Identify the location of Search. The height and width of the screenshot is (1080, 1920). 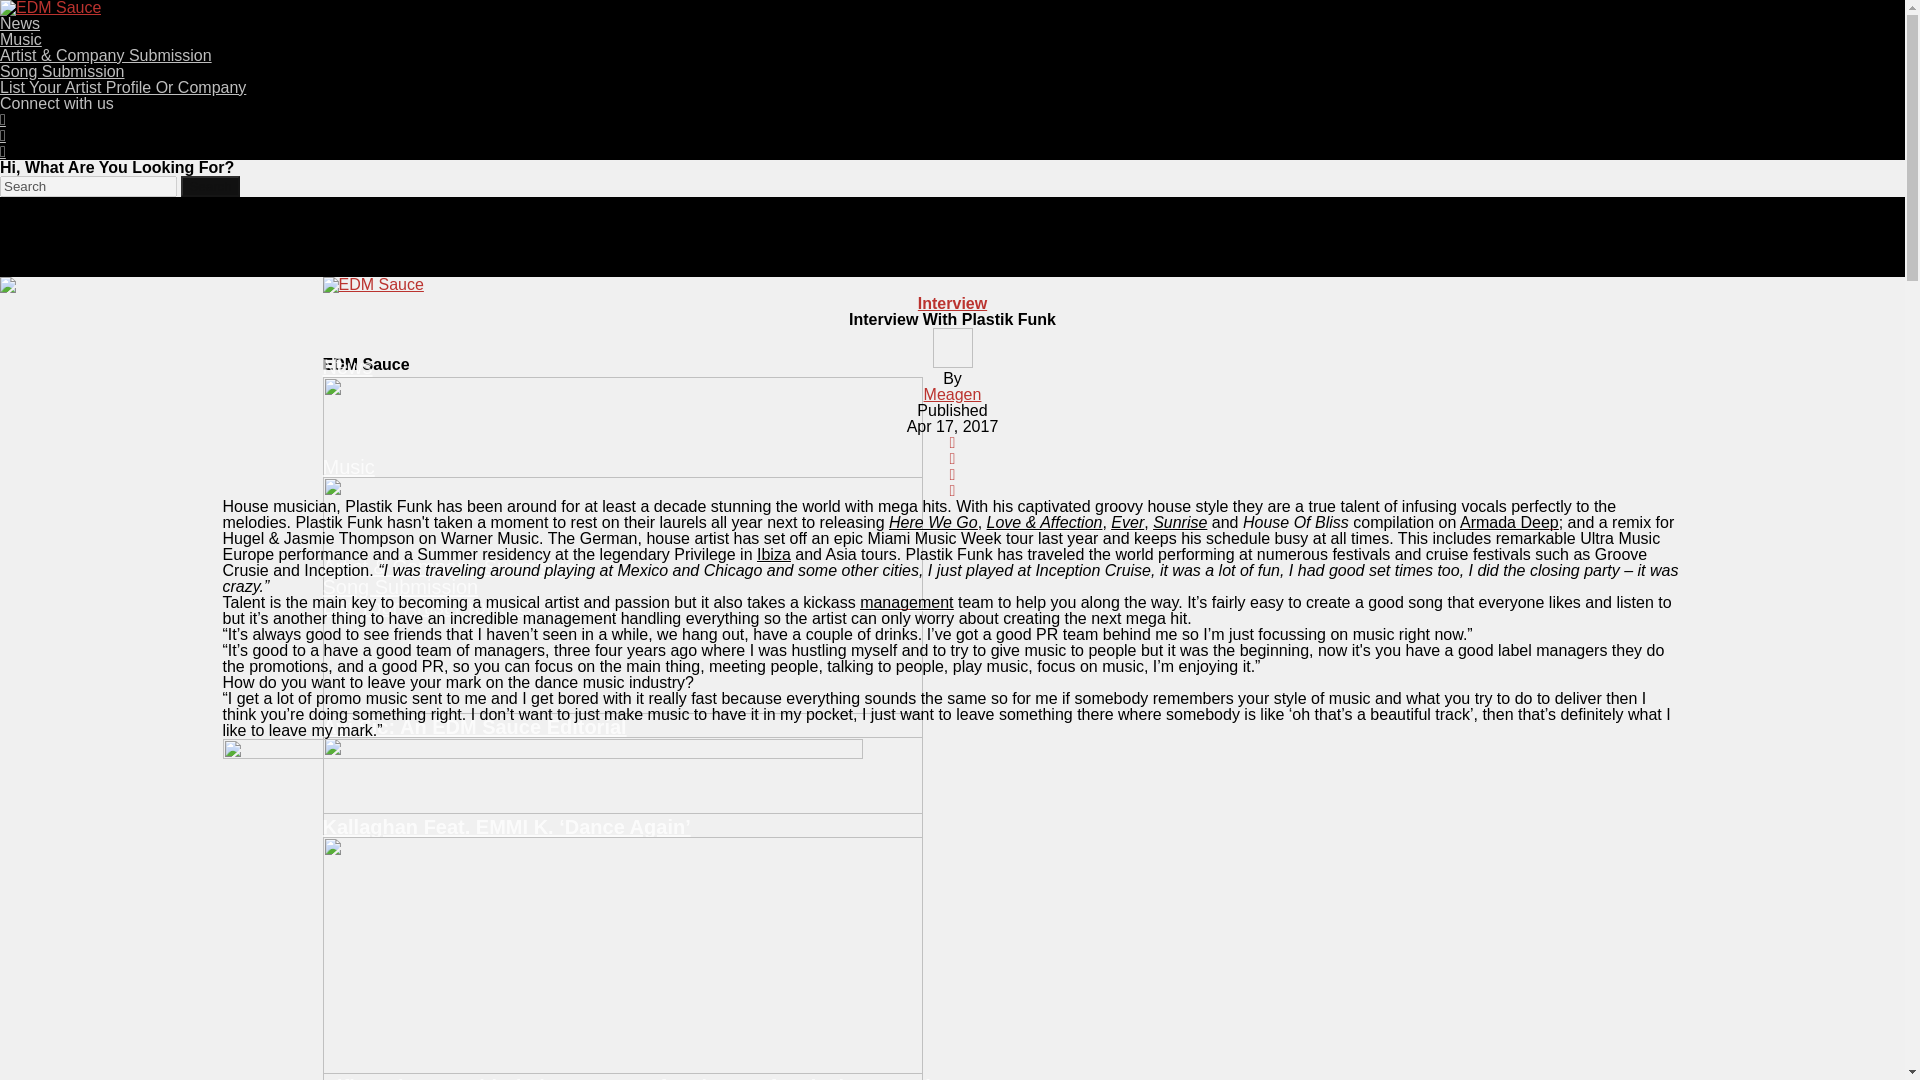
(209, 186).